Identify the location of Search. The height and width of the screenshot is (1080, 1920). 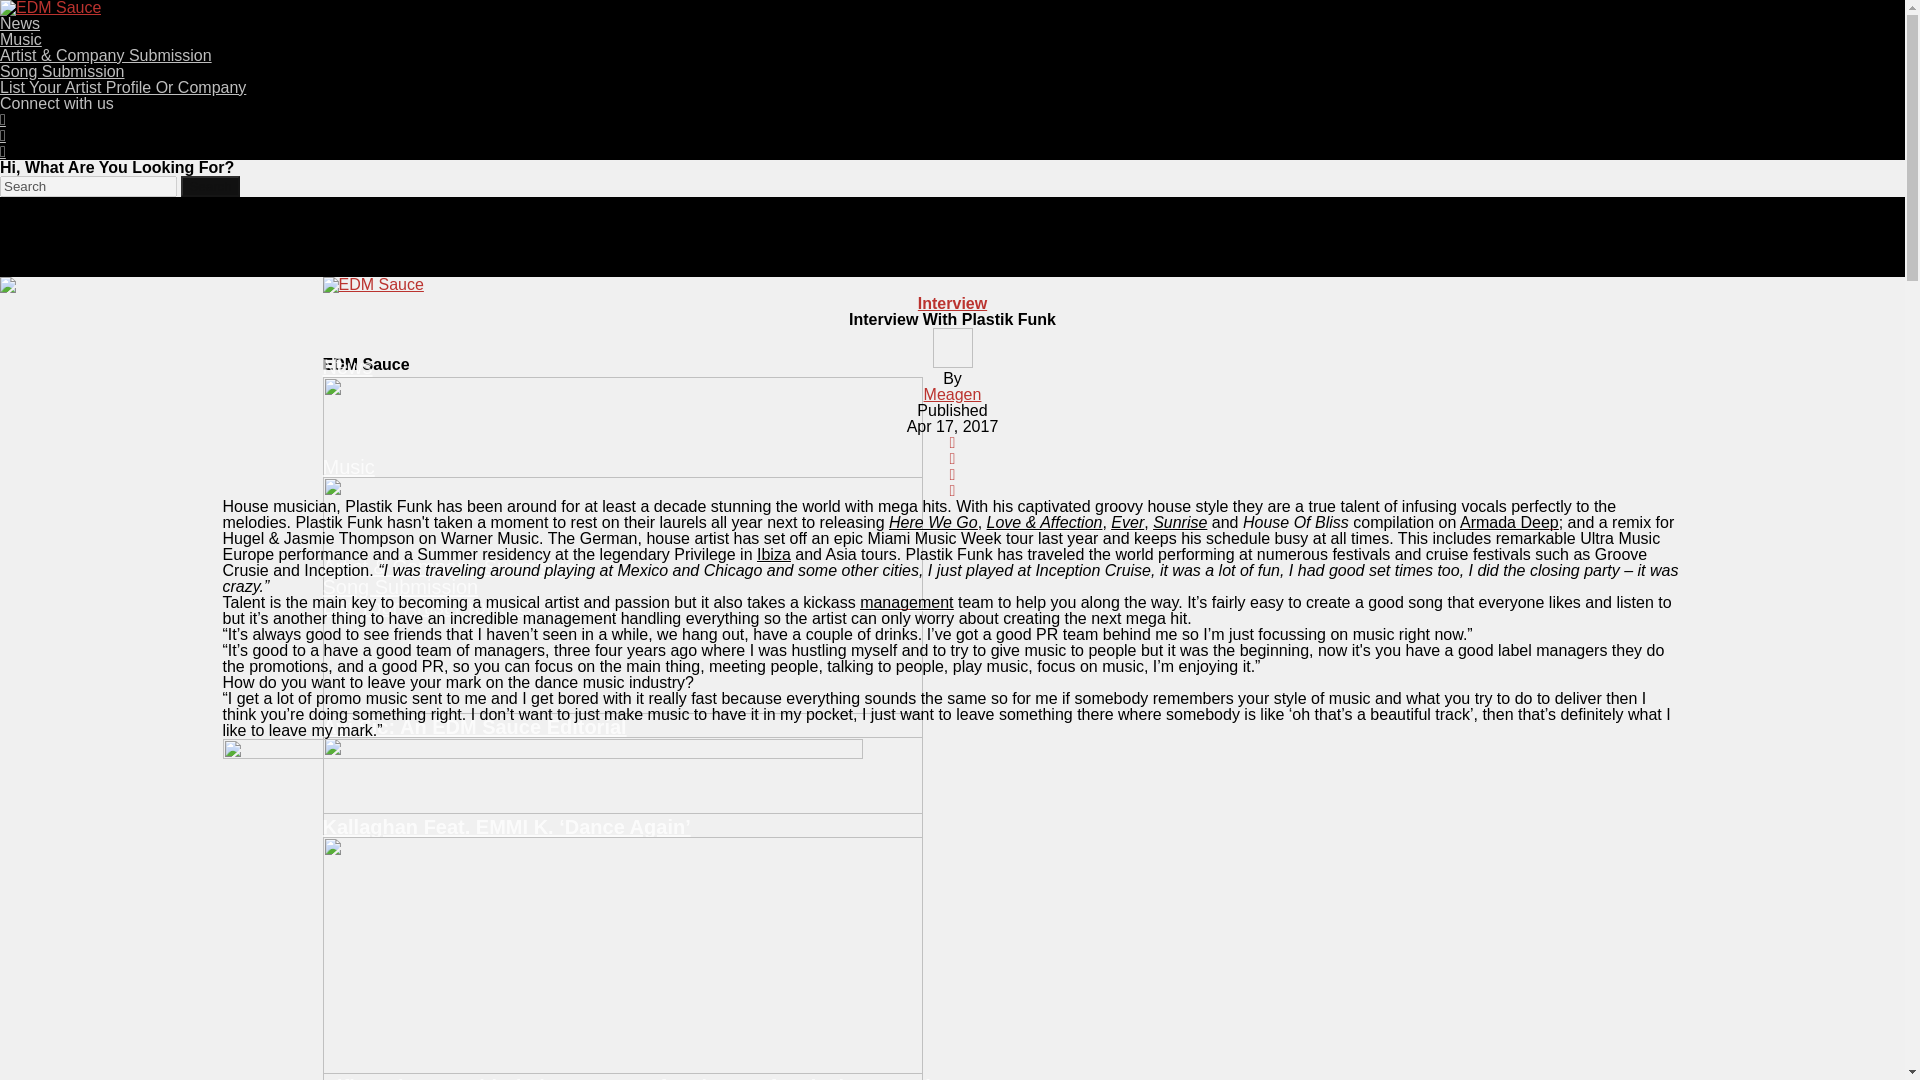
(209, 186).